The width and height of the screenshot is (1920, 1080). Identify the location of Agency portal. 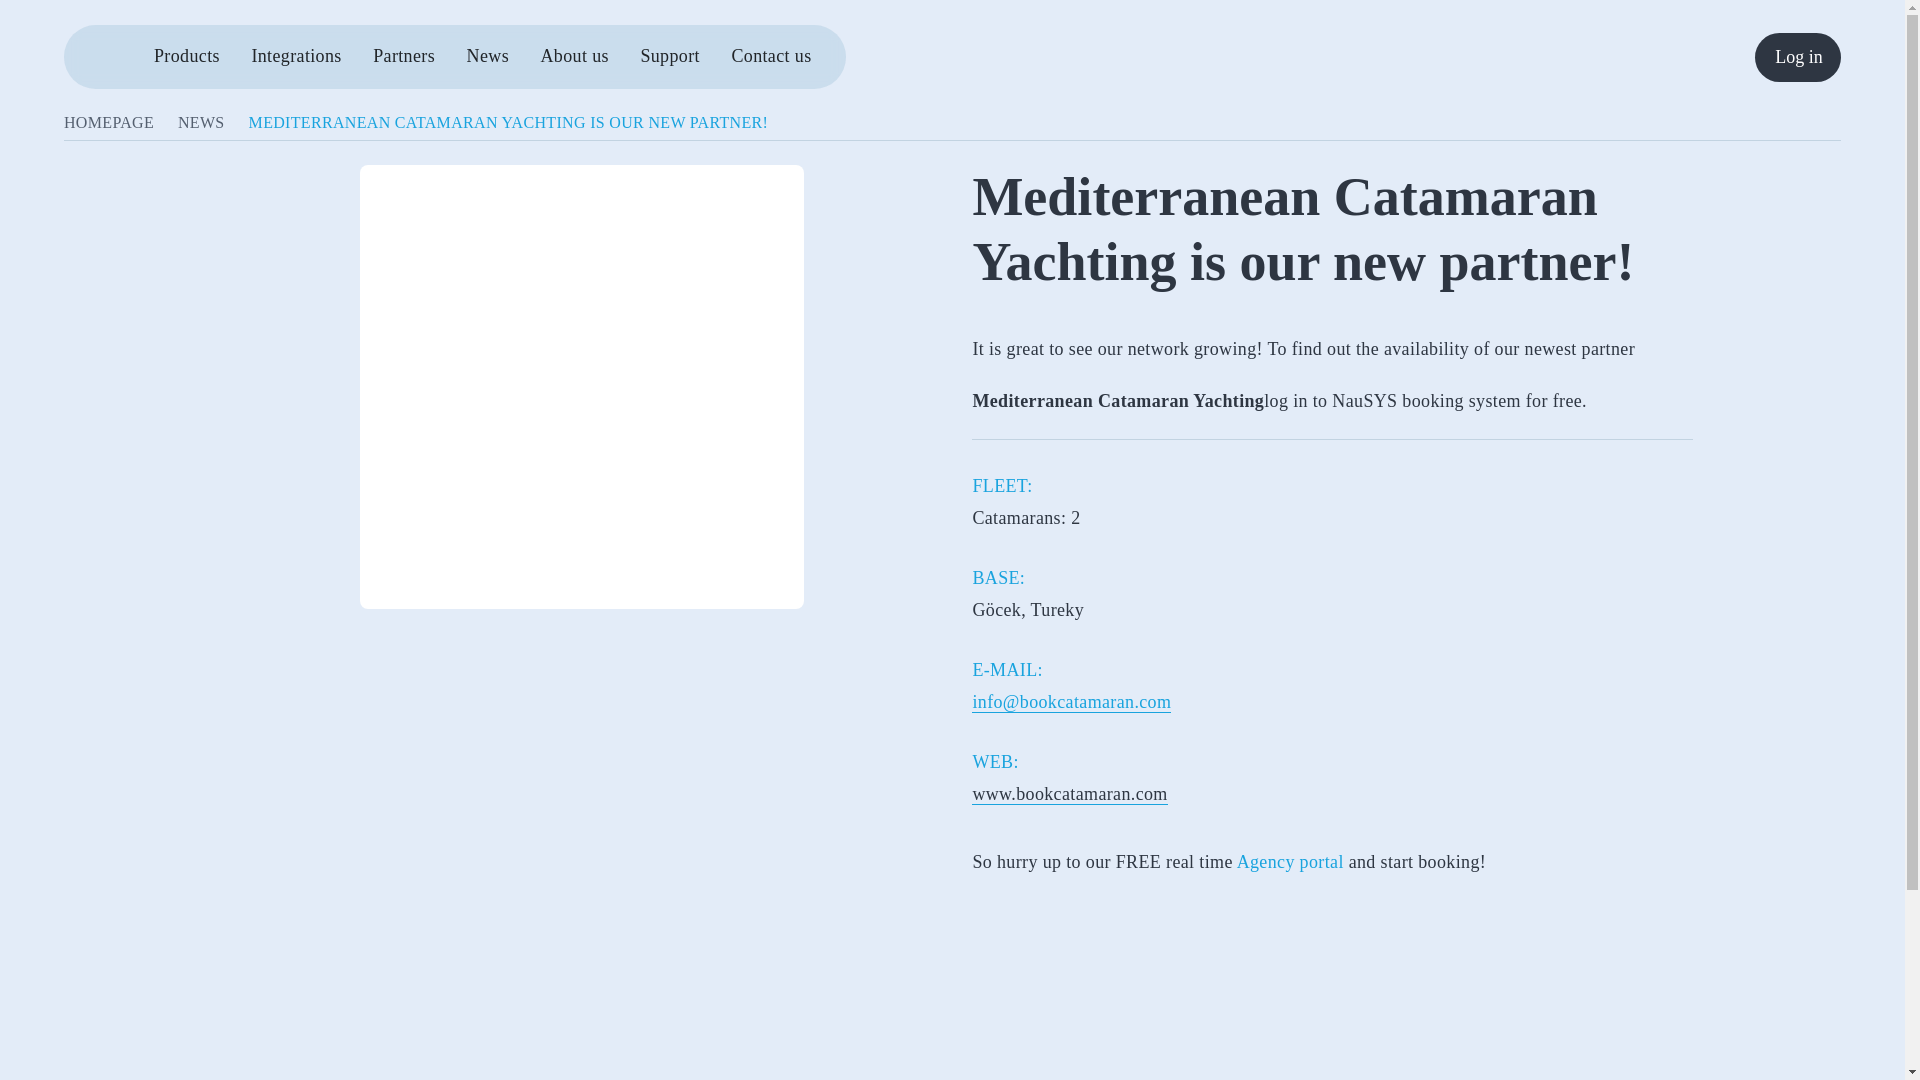
(1290, 862).